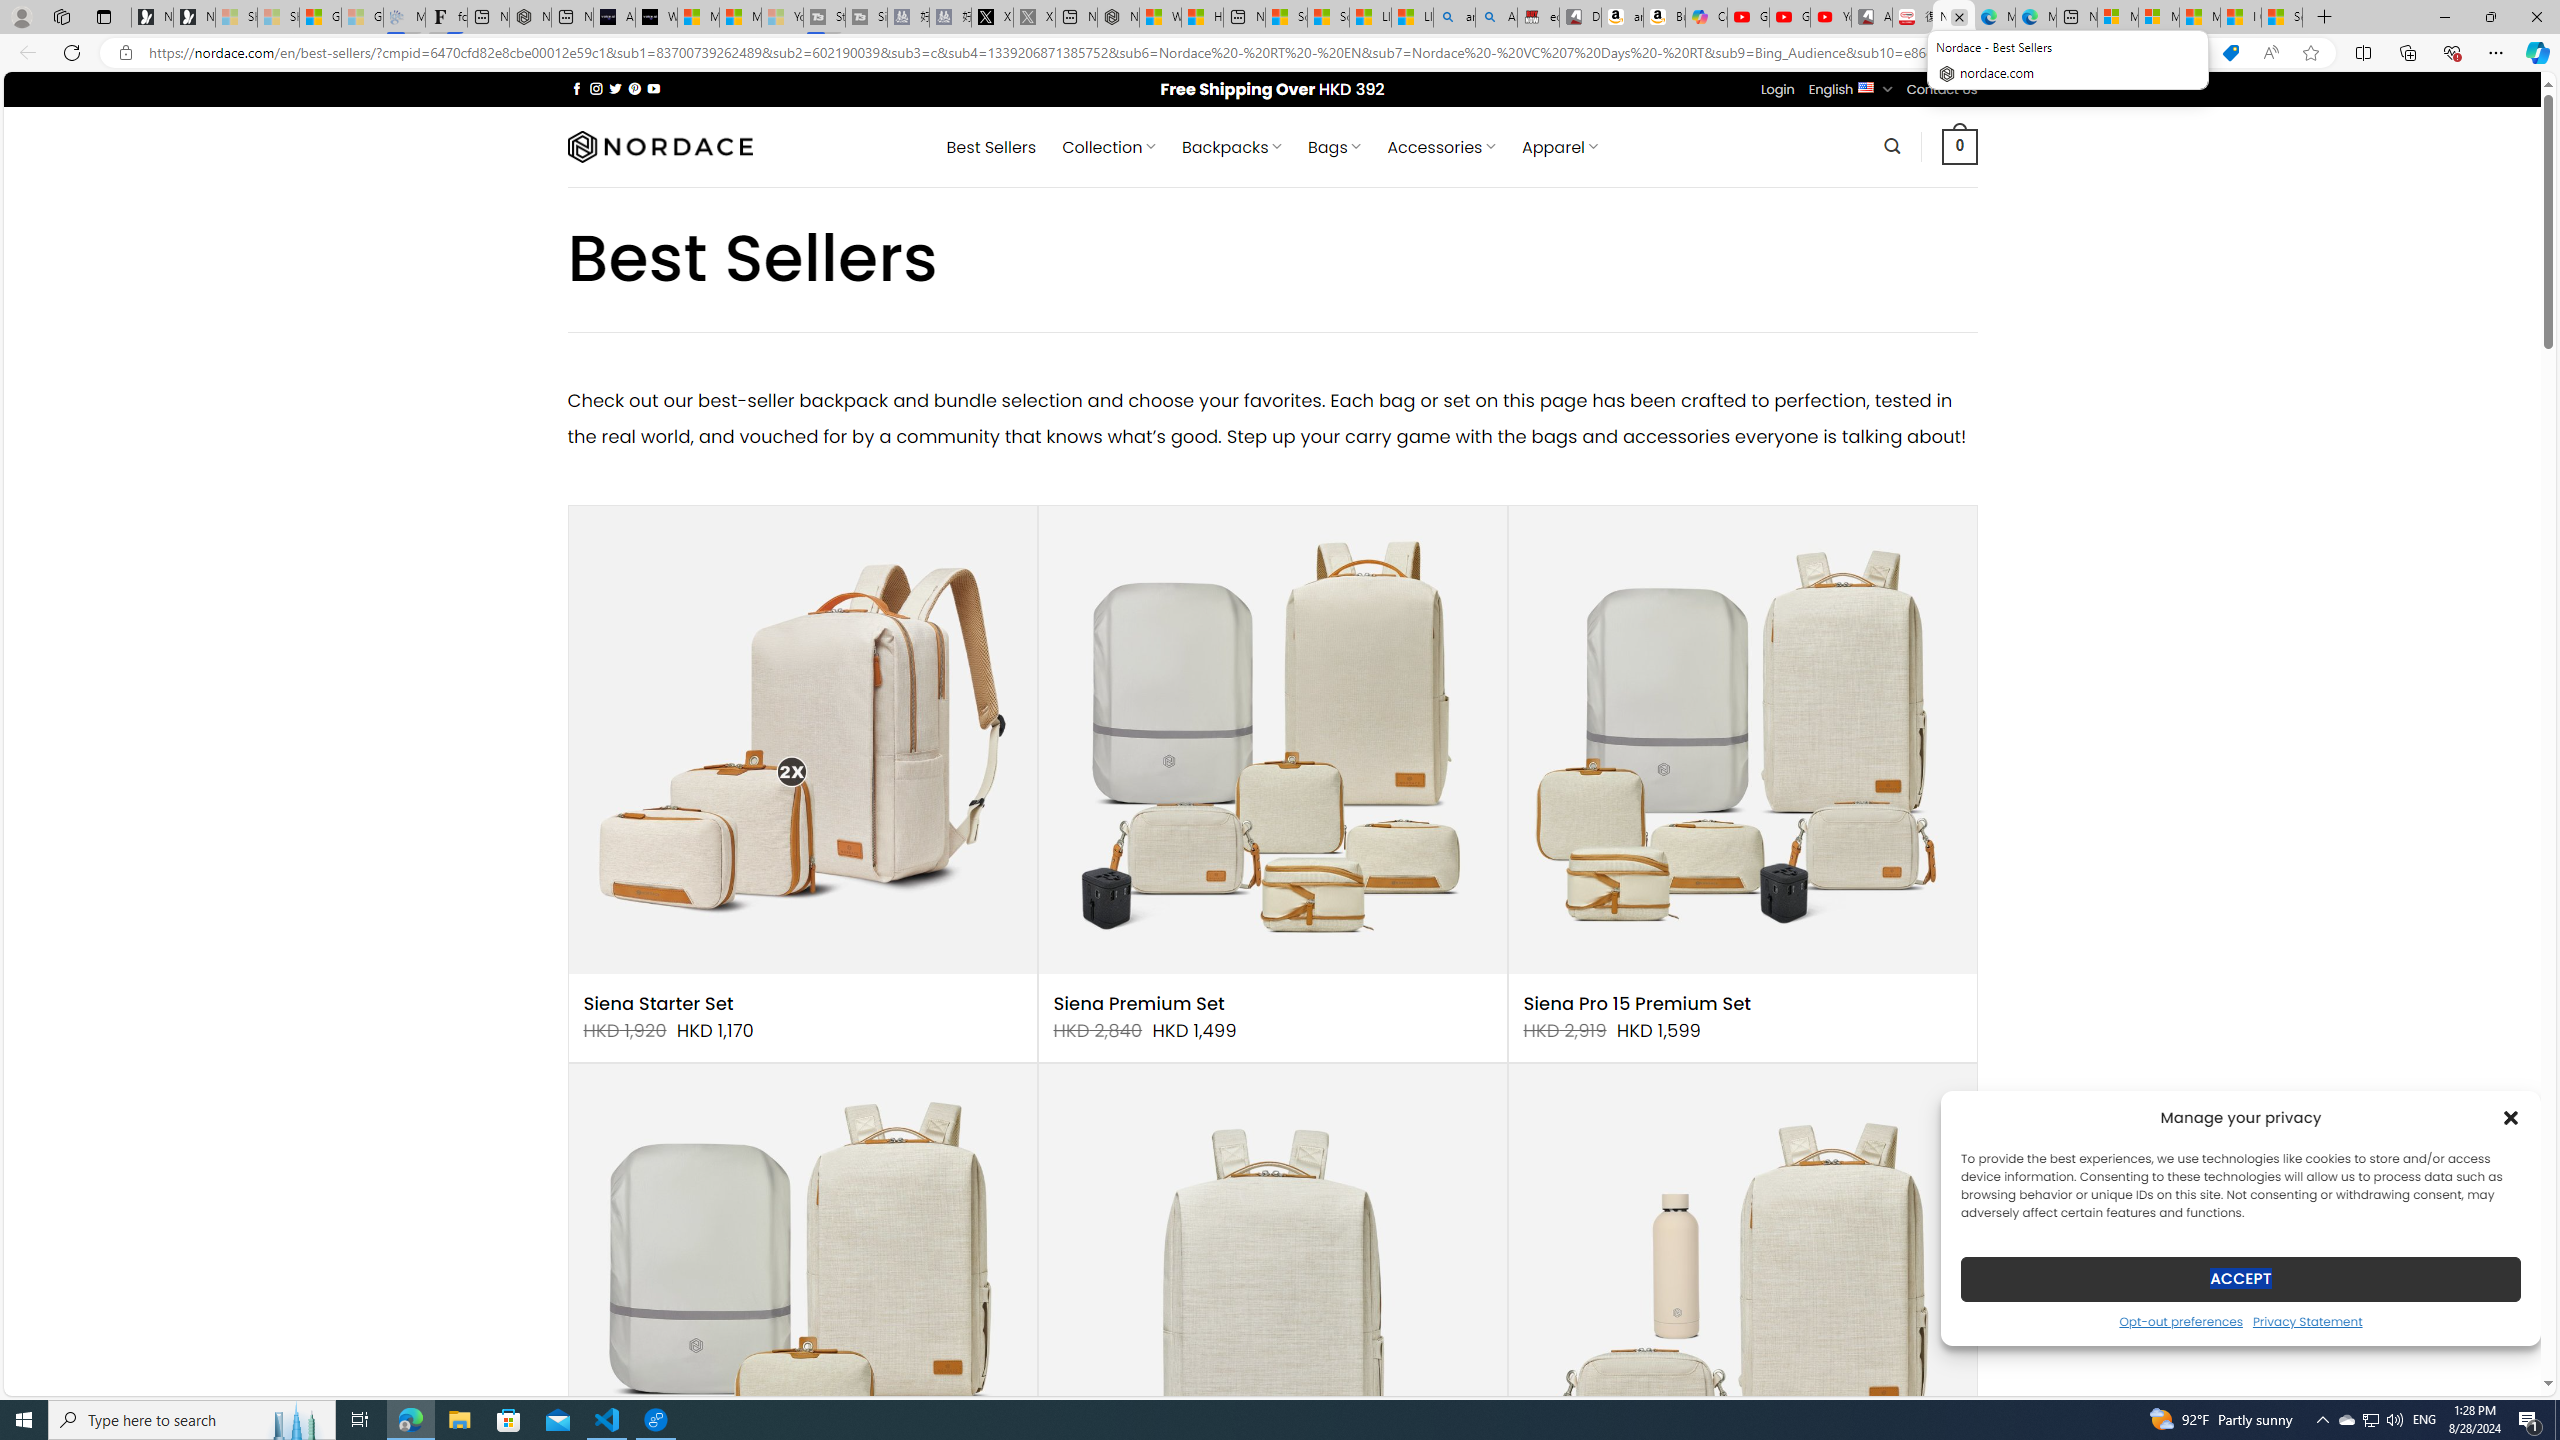  What do you see at coordinates (2240, 17) in the screenshot?
I see `I Gained 20 Pounds of Muscle in 30 Days! | Watch` at bounding box center [2240, 17].